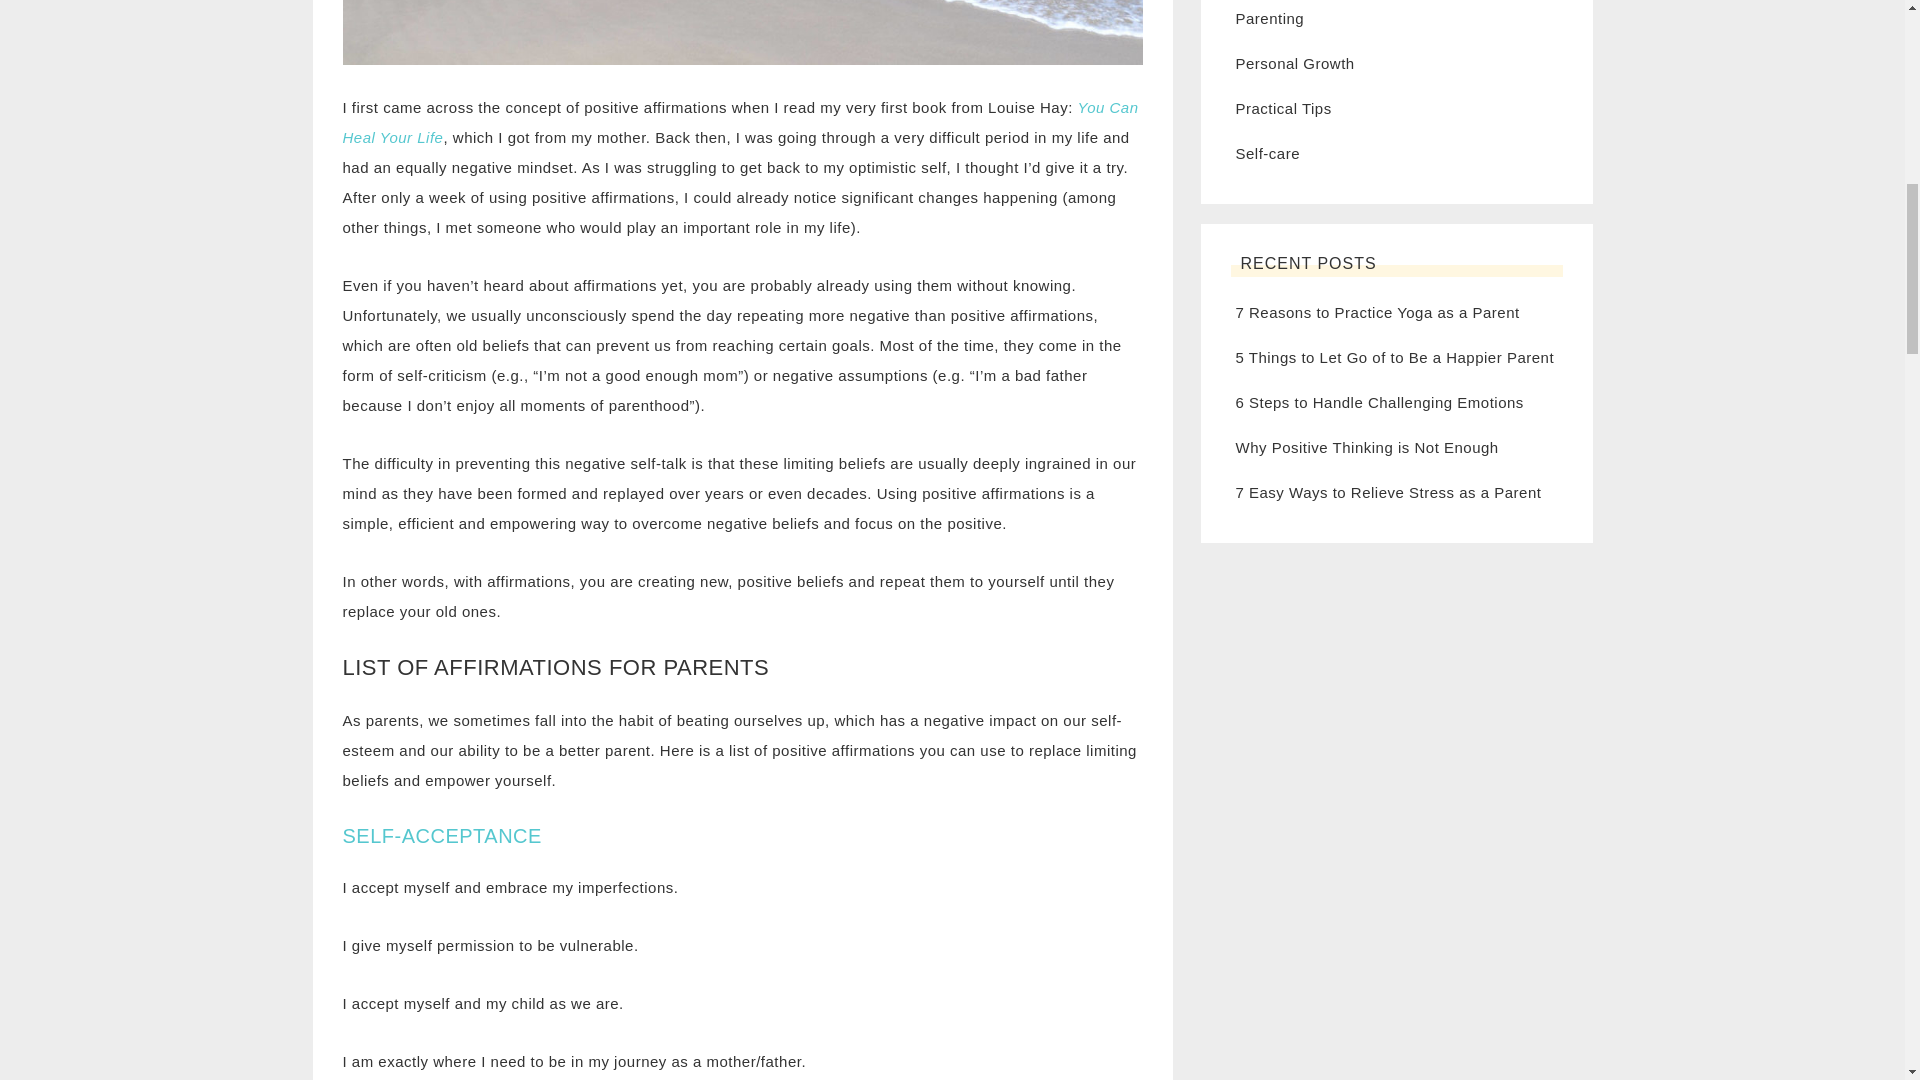 This screenshot has width=1920, height=1080. What do you see at coordinates (1284, 108) in the screenshot?
I see `Practical Tips` at bounding box center [1284, 108].